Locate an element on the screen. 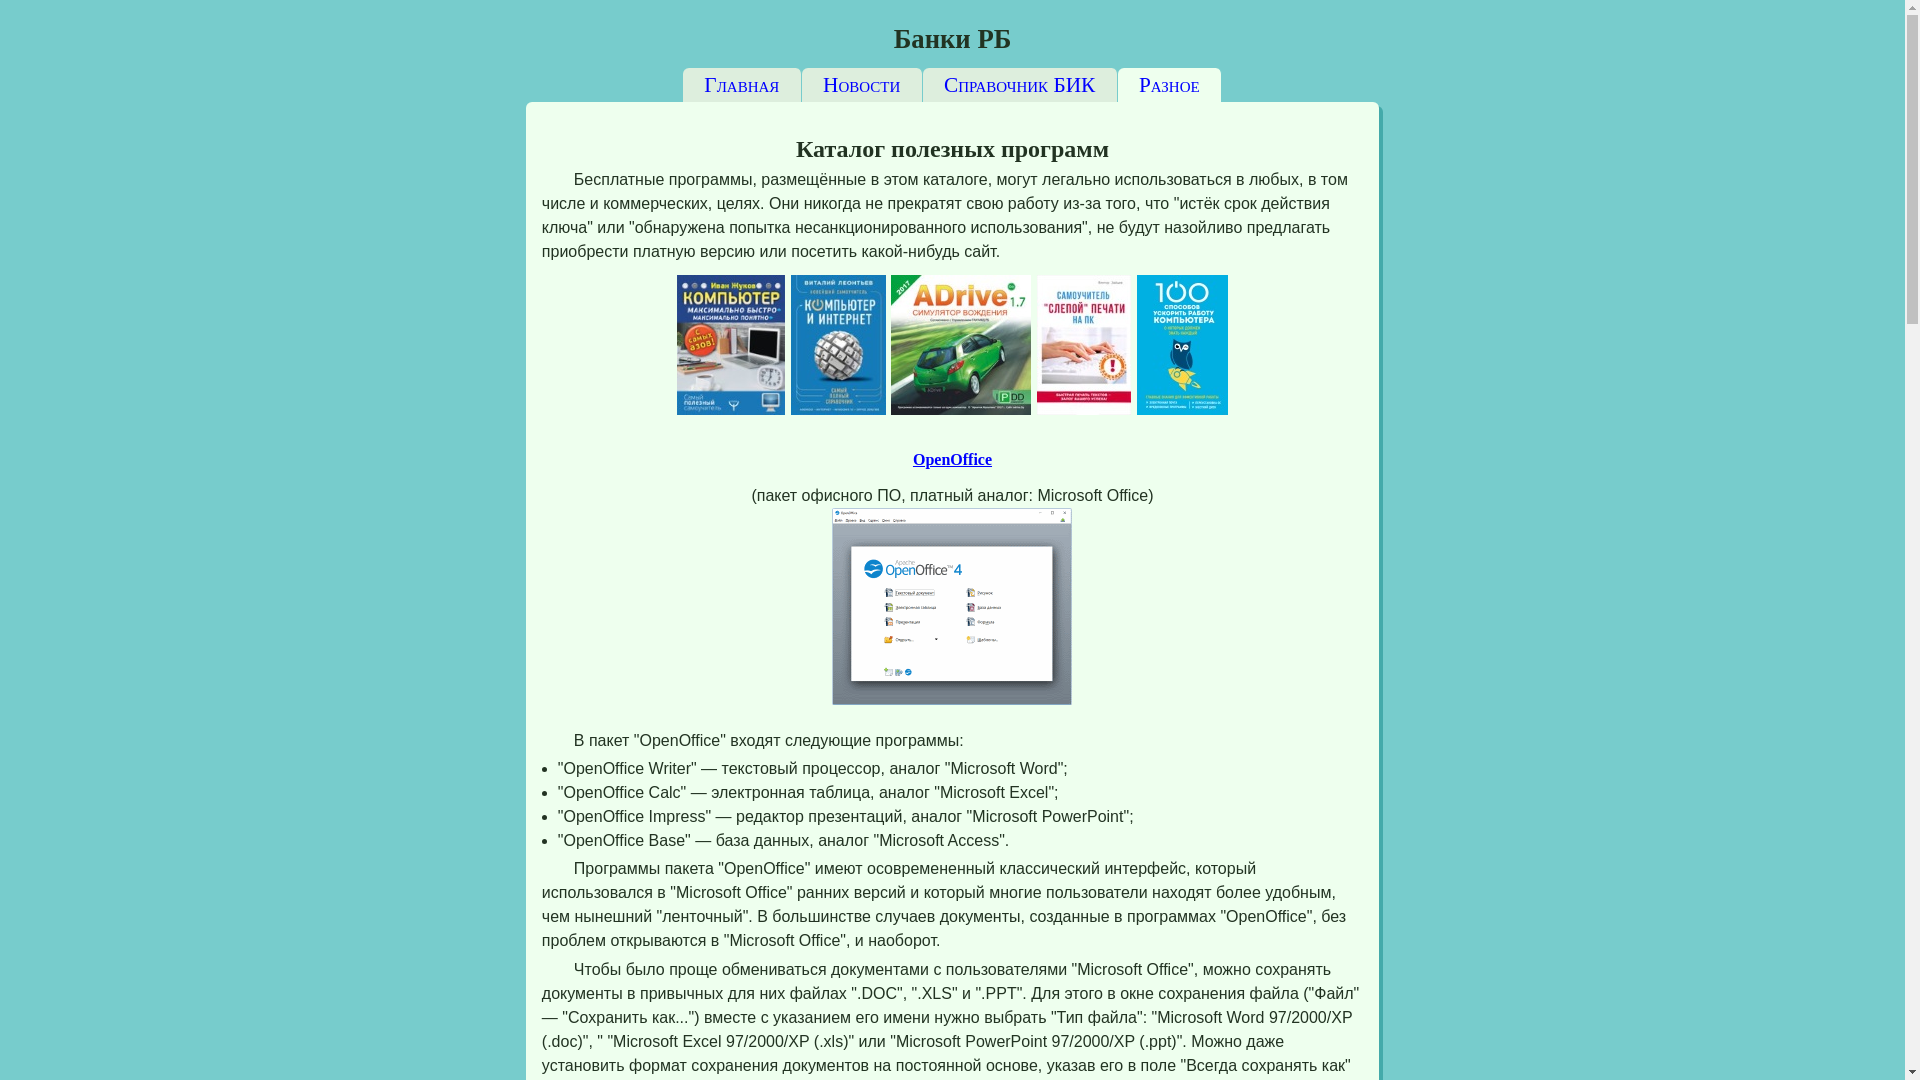  OpenOffice is located at coordinates (952, 460).